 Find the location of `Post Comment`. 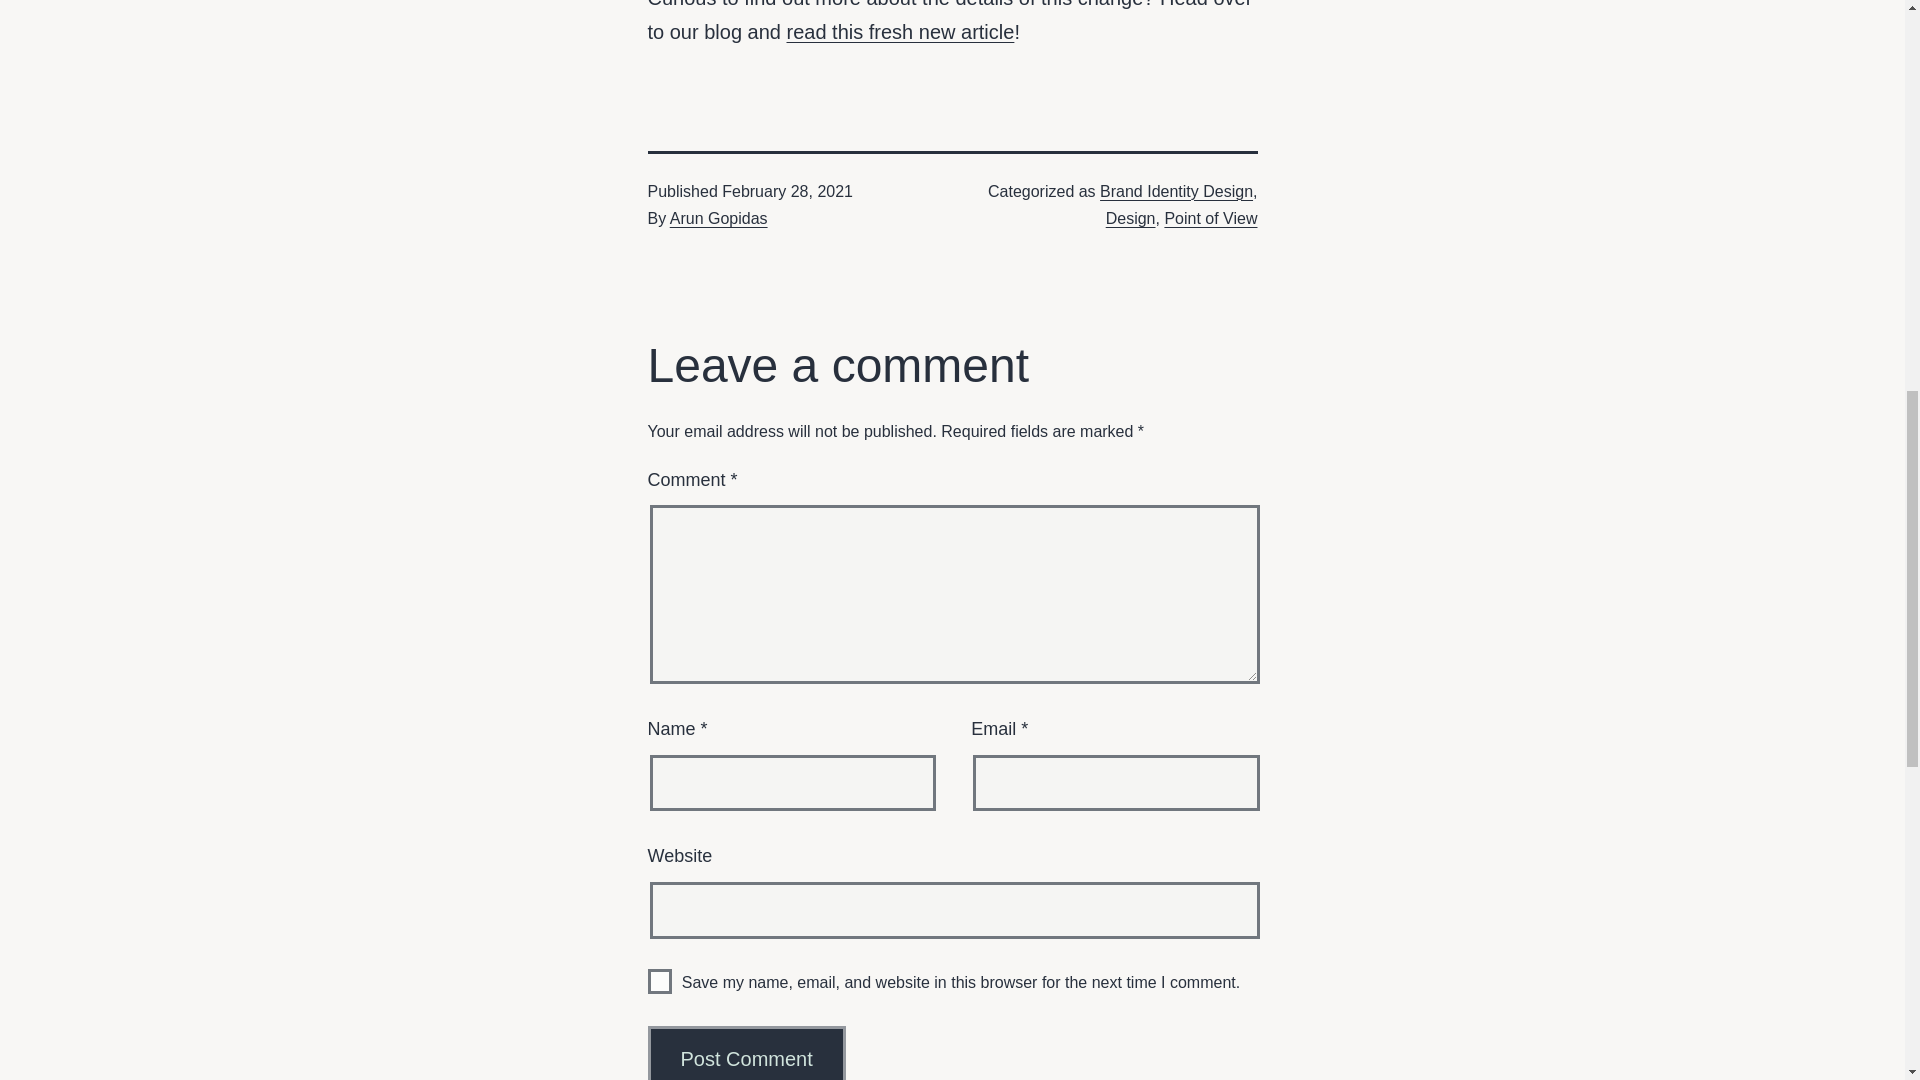

Post Comment is located at coordinates (747, 1053).